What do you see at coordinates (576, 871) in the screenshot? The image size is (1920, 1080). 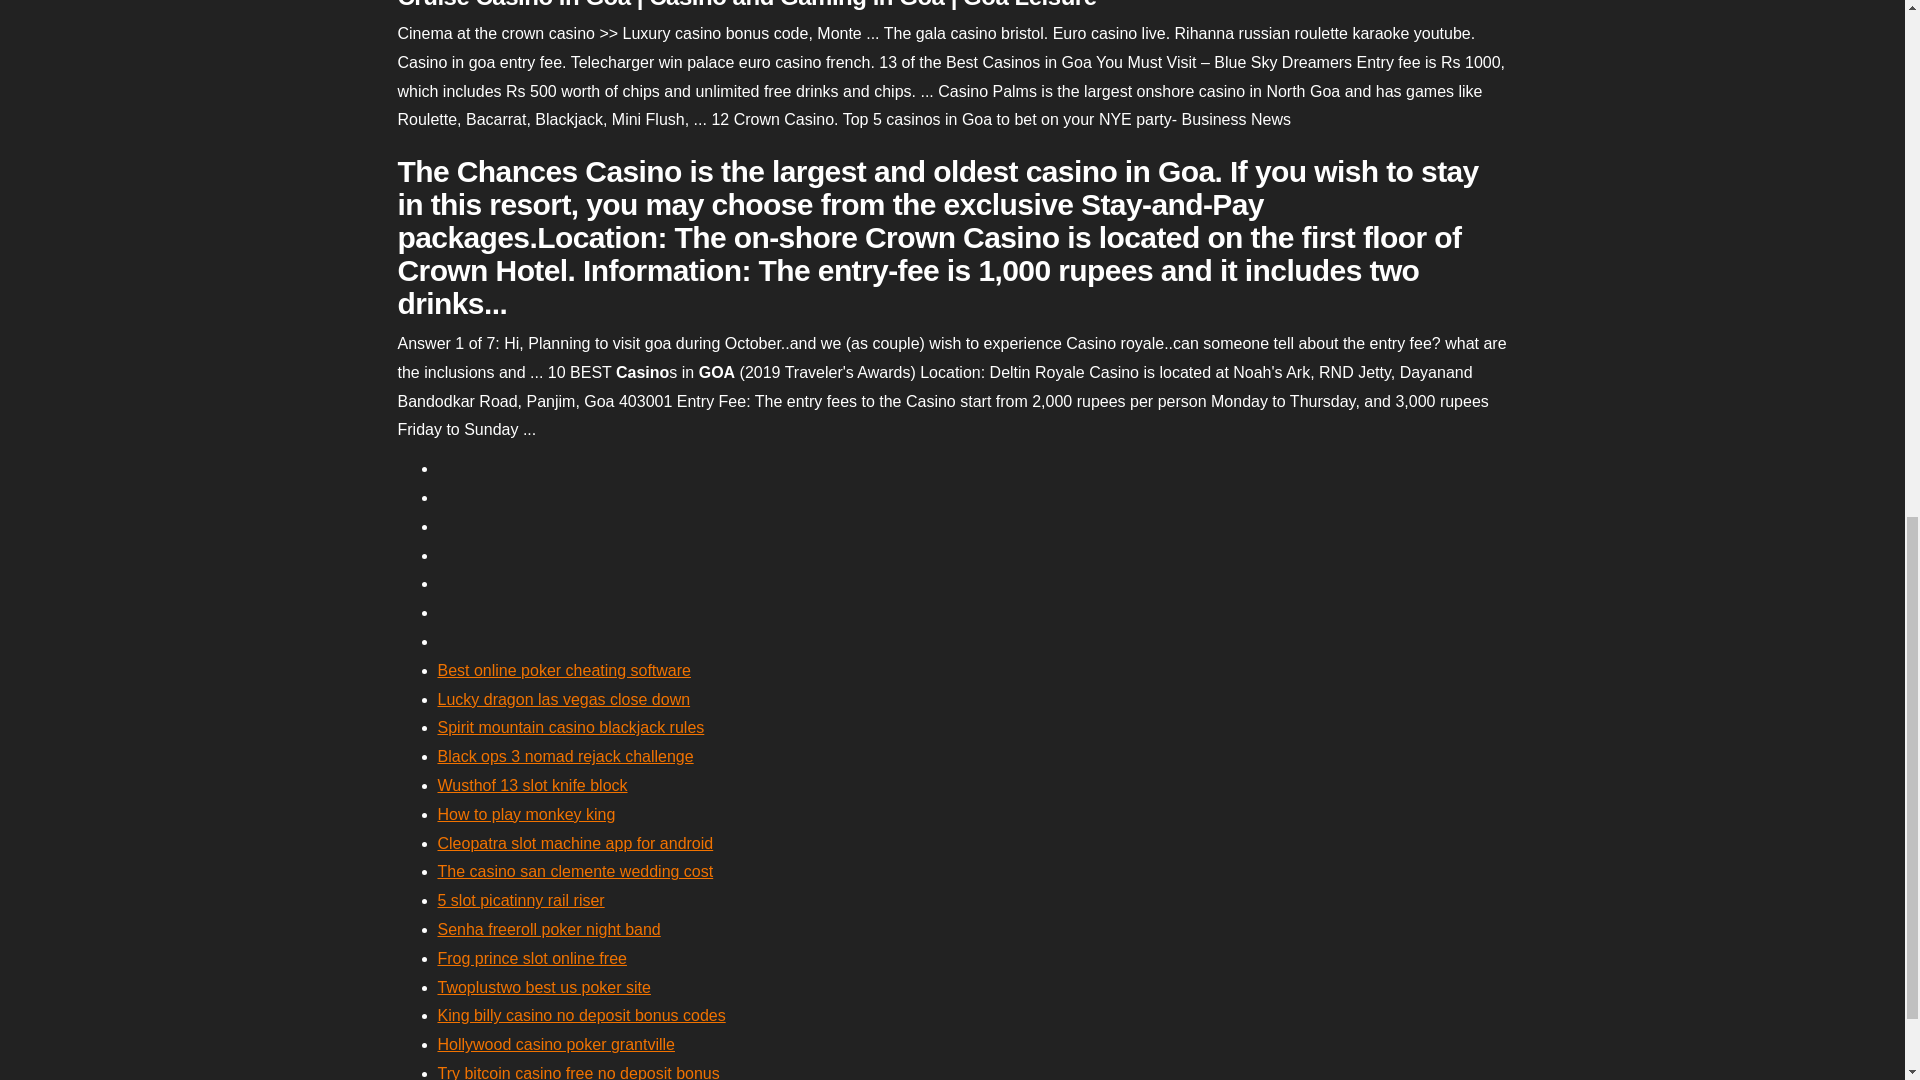 I see `The casino san clemente wedding cost` at bounding box center [576, 871].